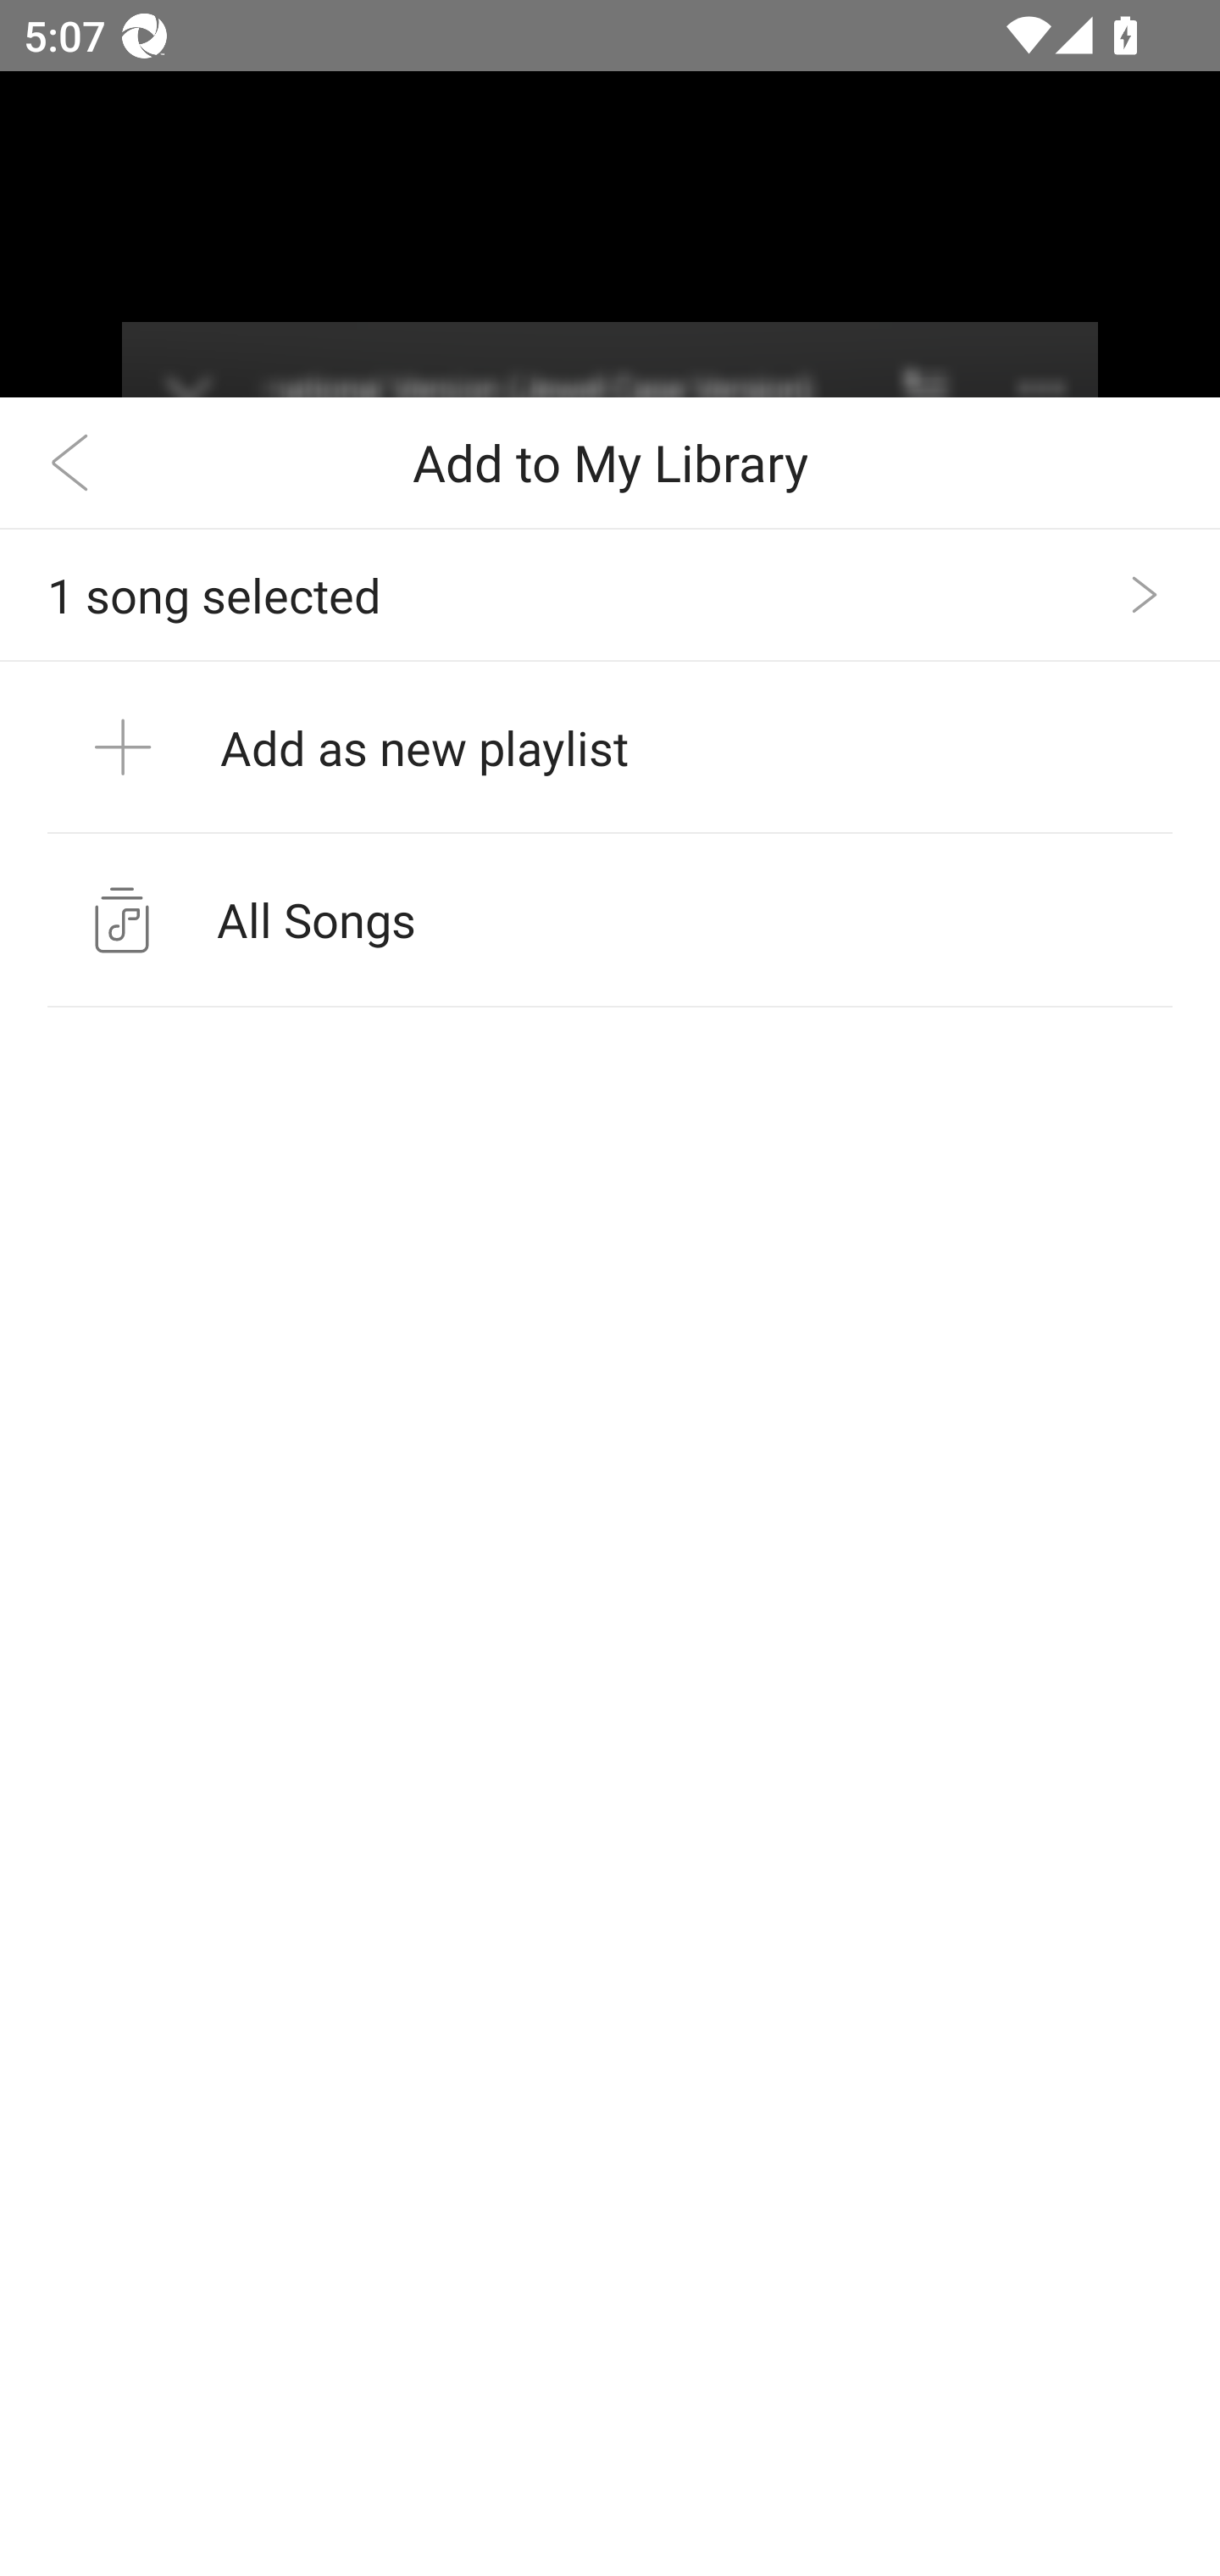 The image size is (1220, 2576). Describe the element at coordinates (610, 595) in the screenshot. I see `1 song selected label_track_count` at that location.